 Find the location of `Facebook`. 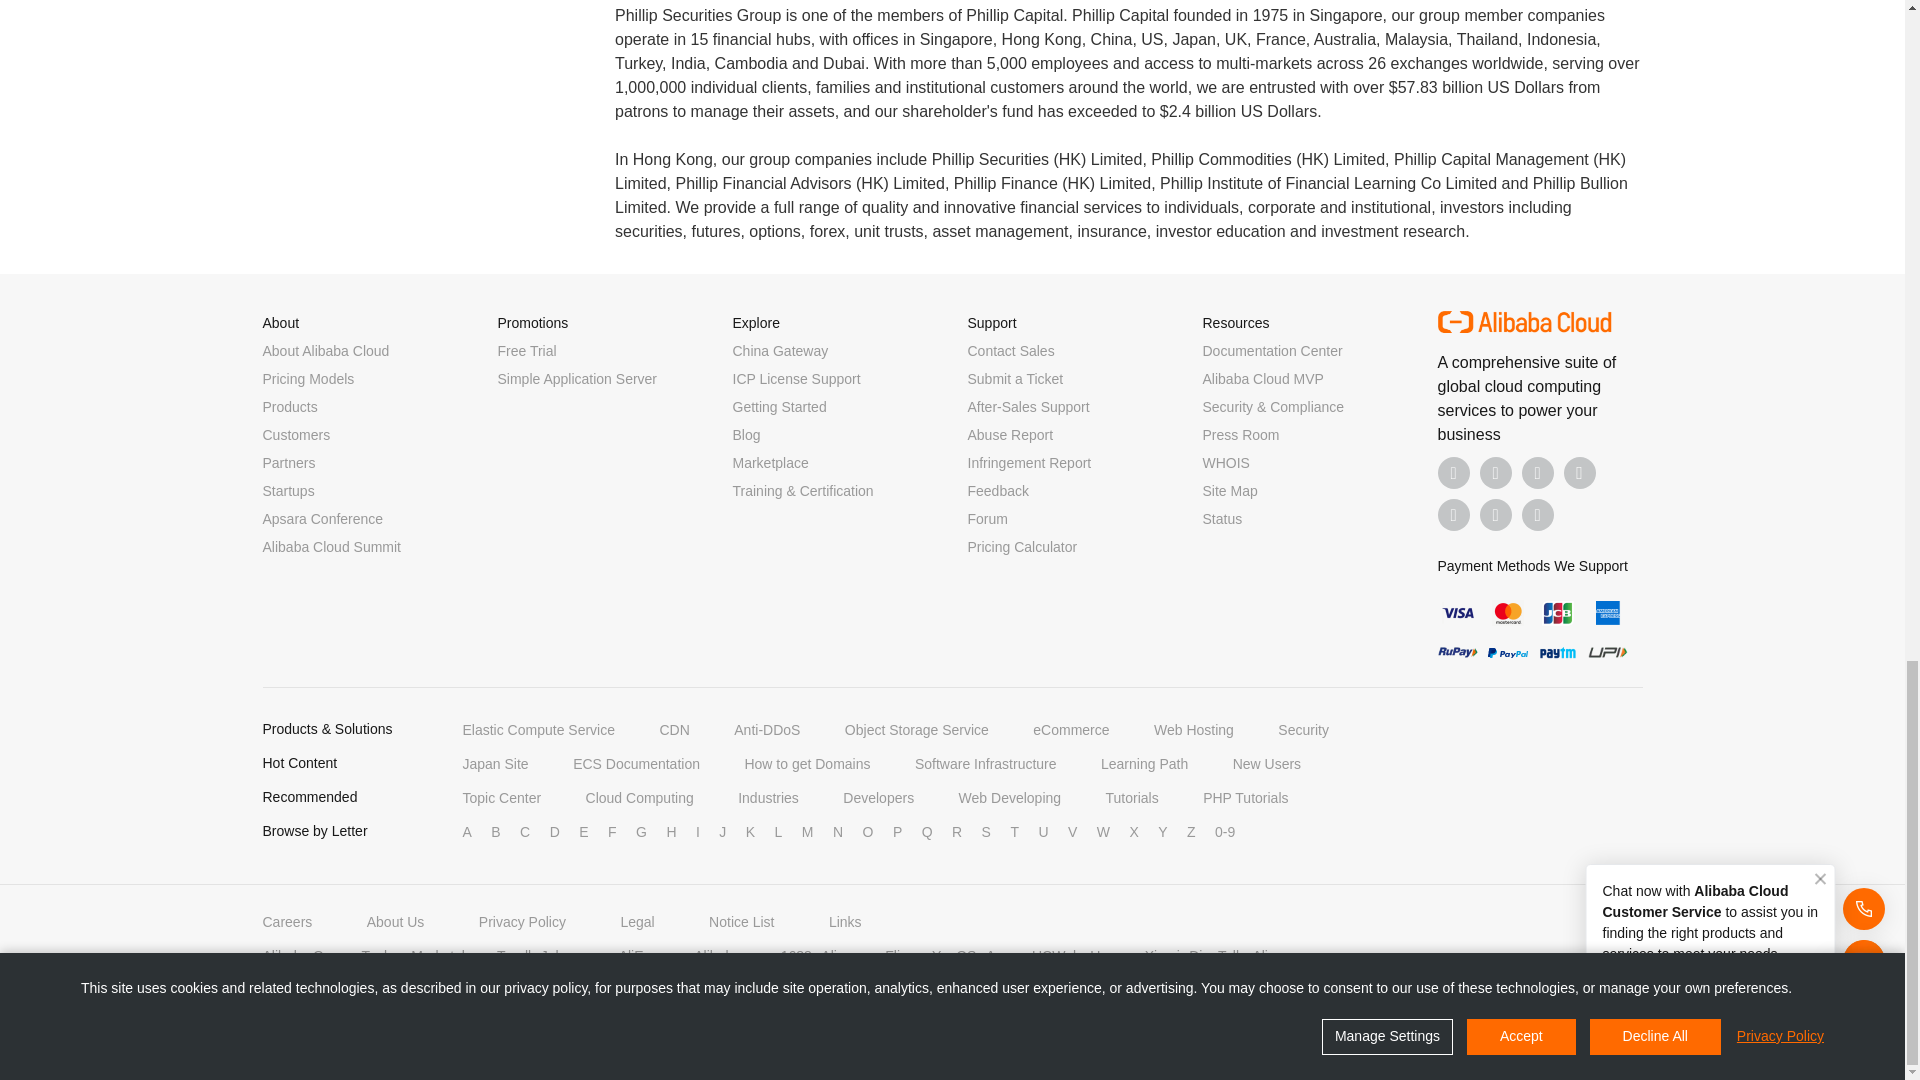

Facebook is located at coordinates (1454, 472).